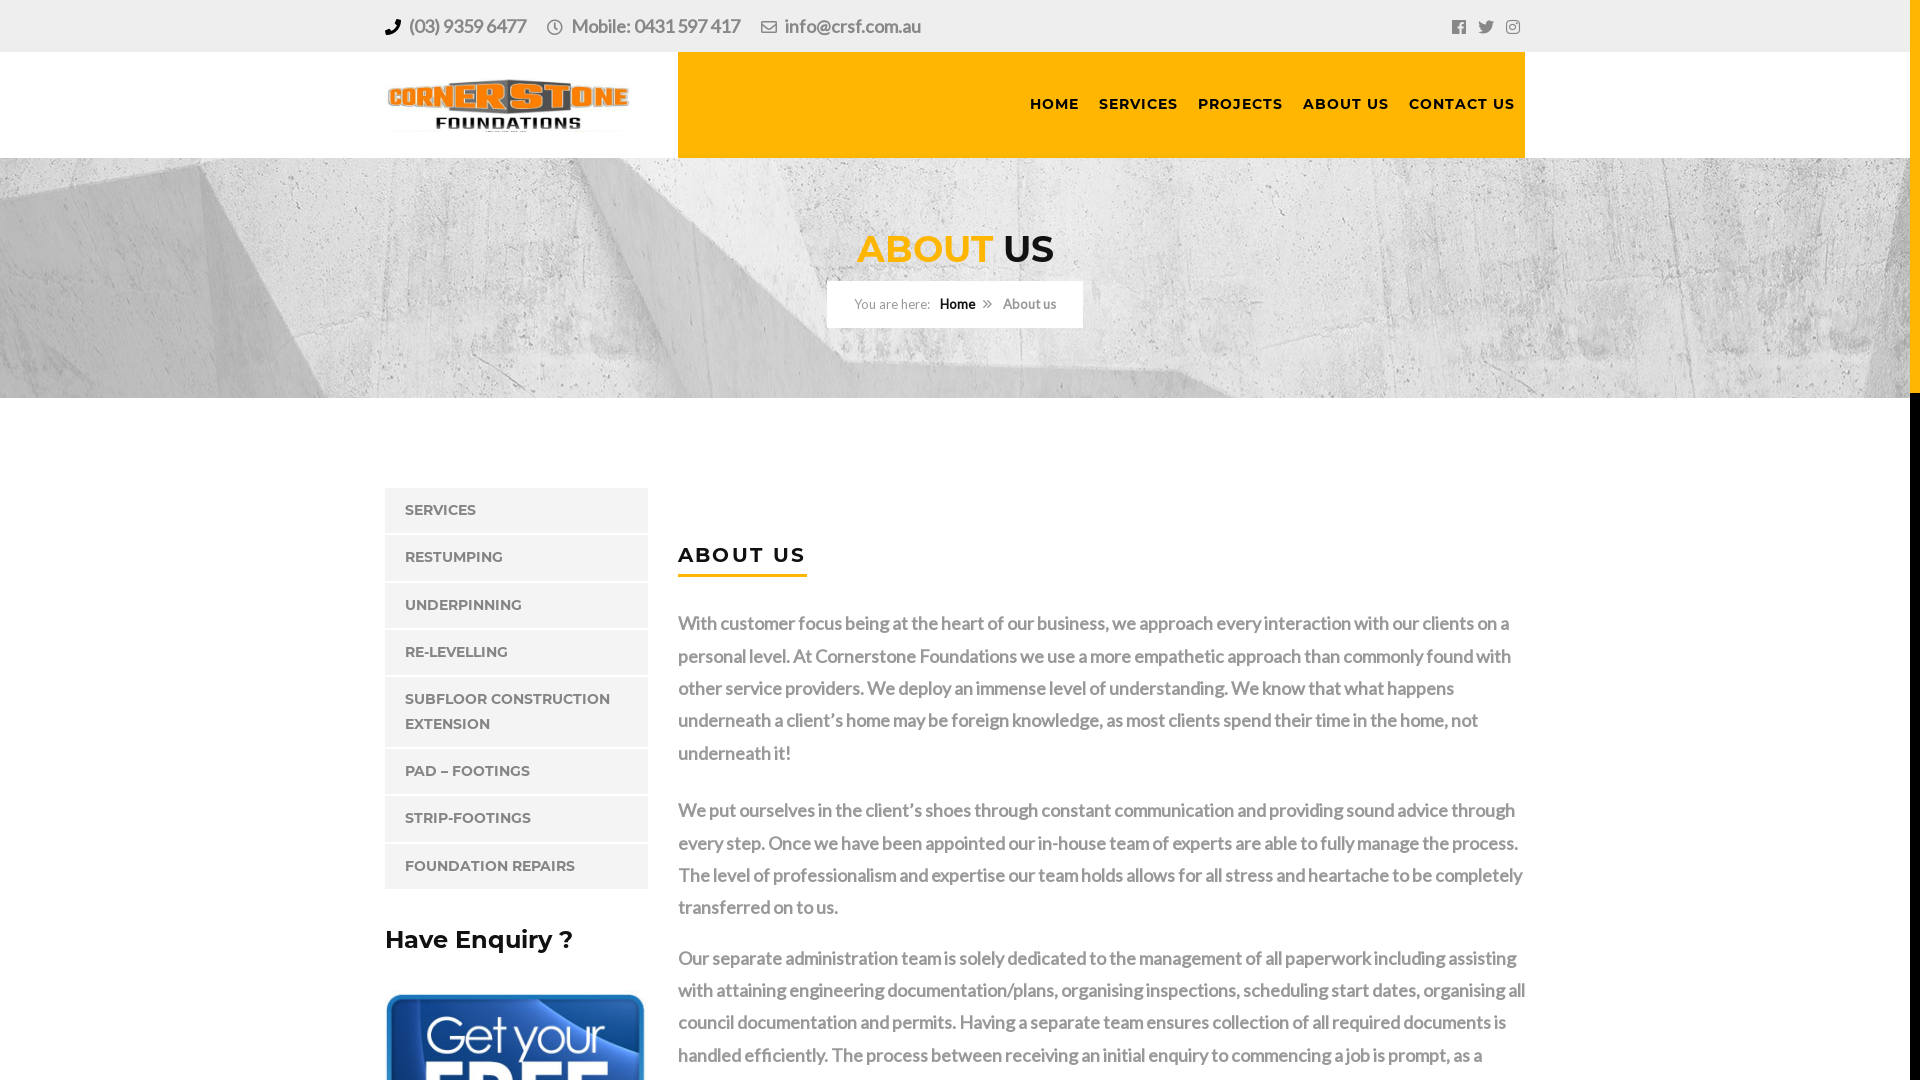 The height and width of the screenshot is (1080, 1920). I want to click on UNDERPINNING, so click(516, 606).